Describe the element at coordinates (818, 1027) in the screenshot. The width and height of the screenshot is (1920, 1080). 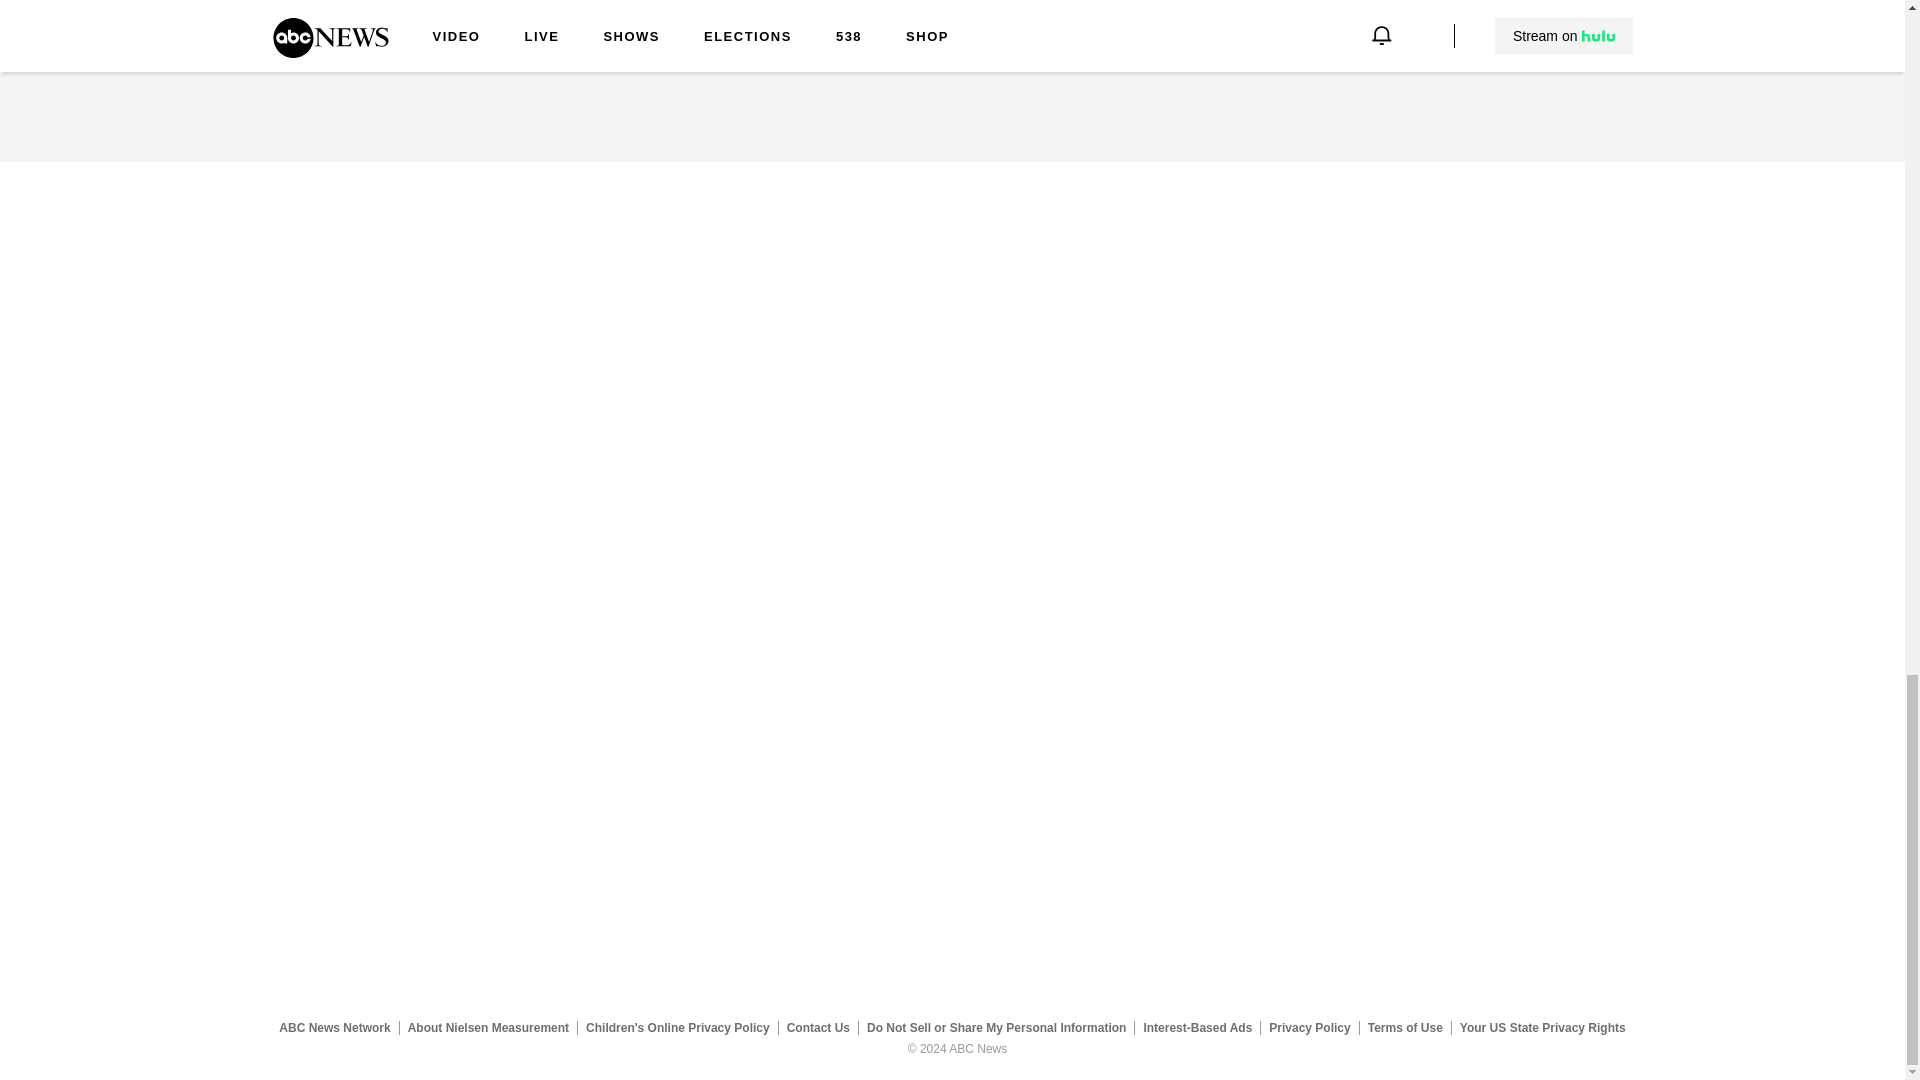
I see `Contact Us` at that location.